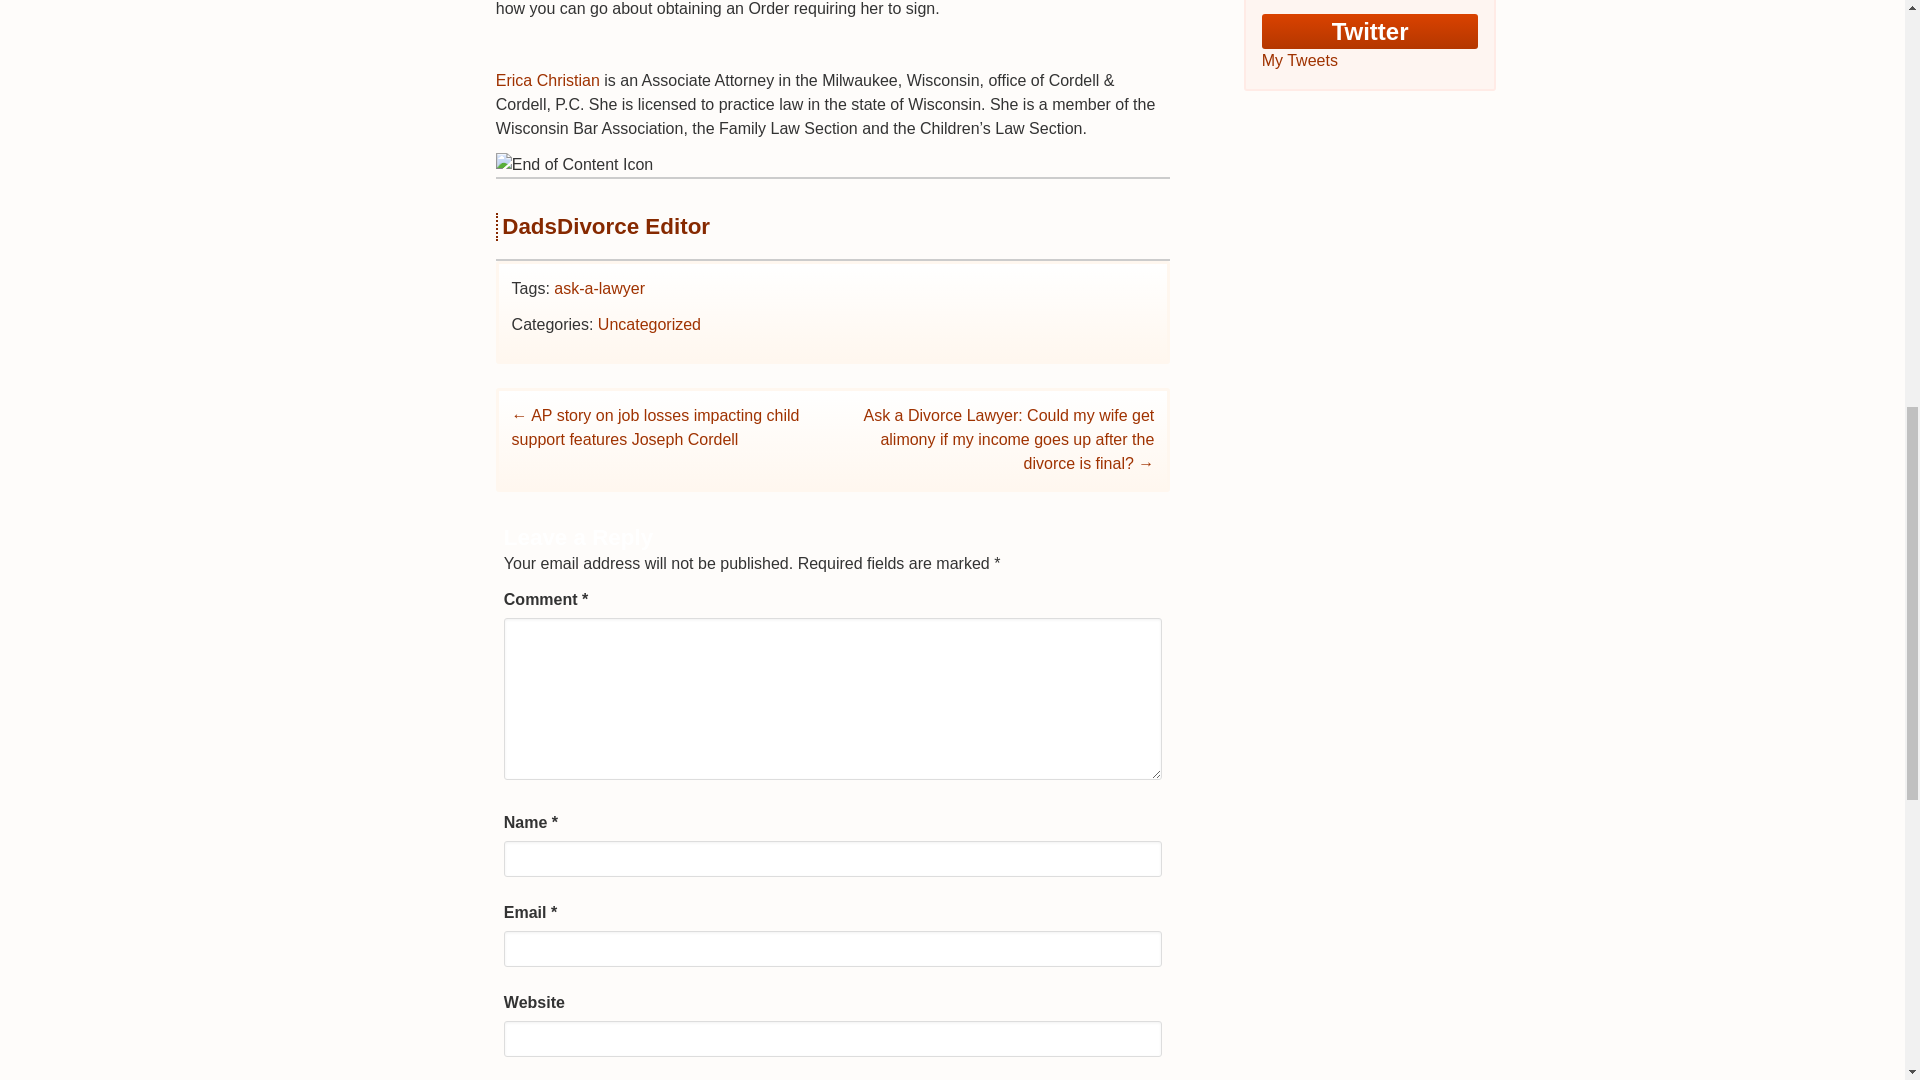 This screenshot has height=1080, width=1920. I want to click on Erica Christian's biography, so click(547, 80).